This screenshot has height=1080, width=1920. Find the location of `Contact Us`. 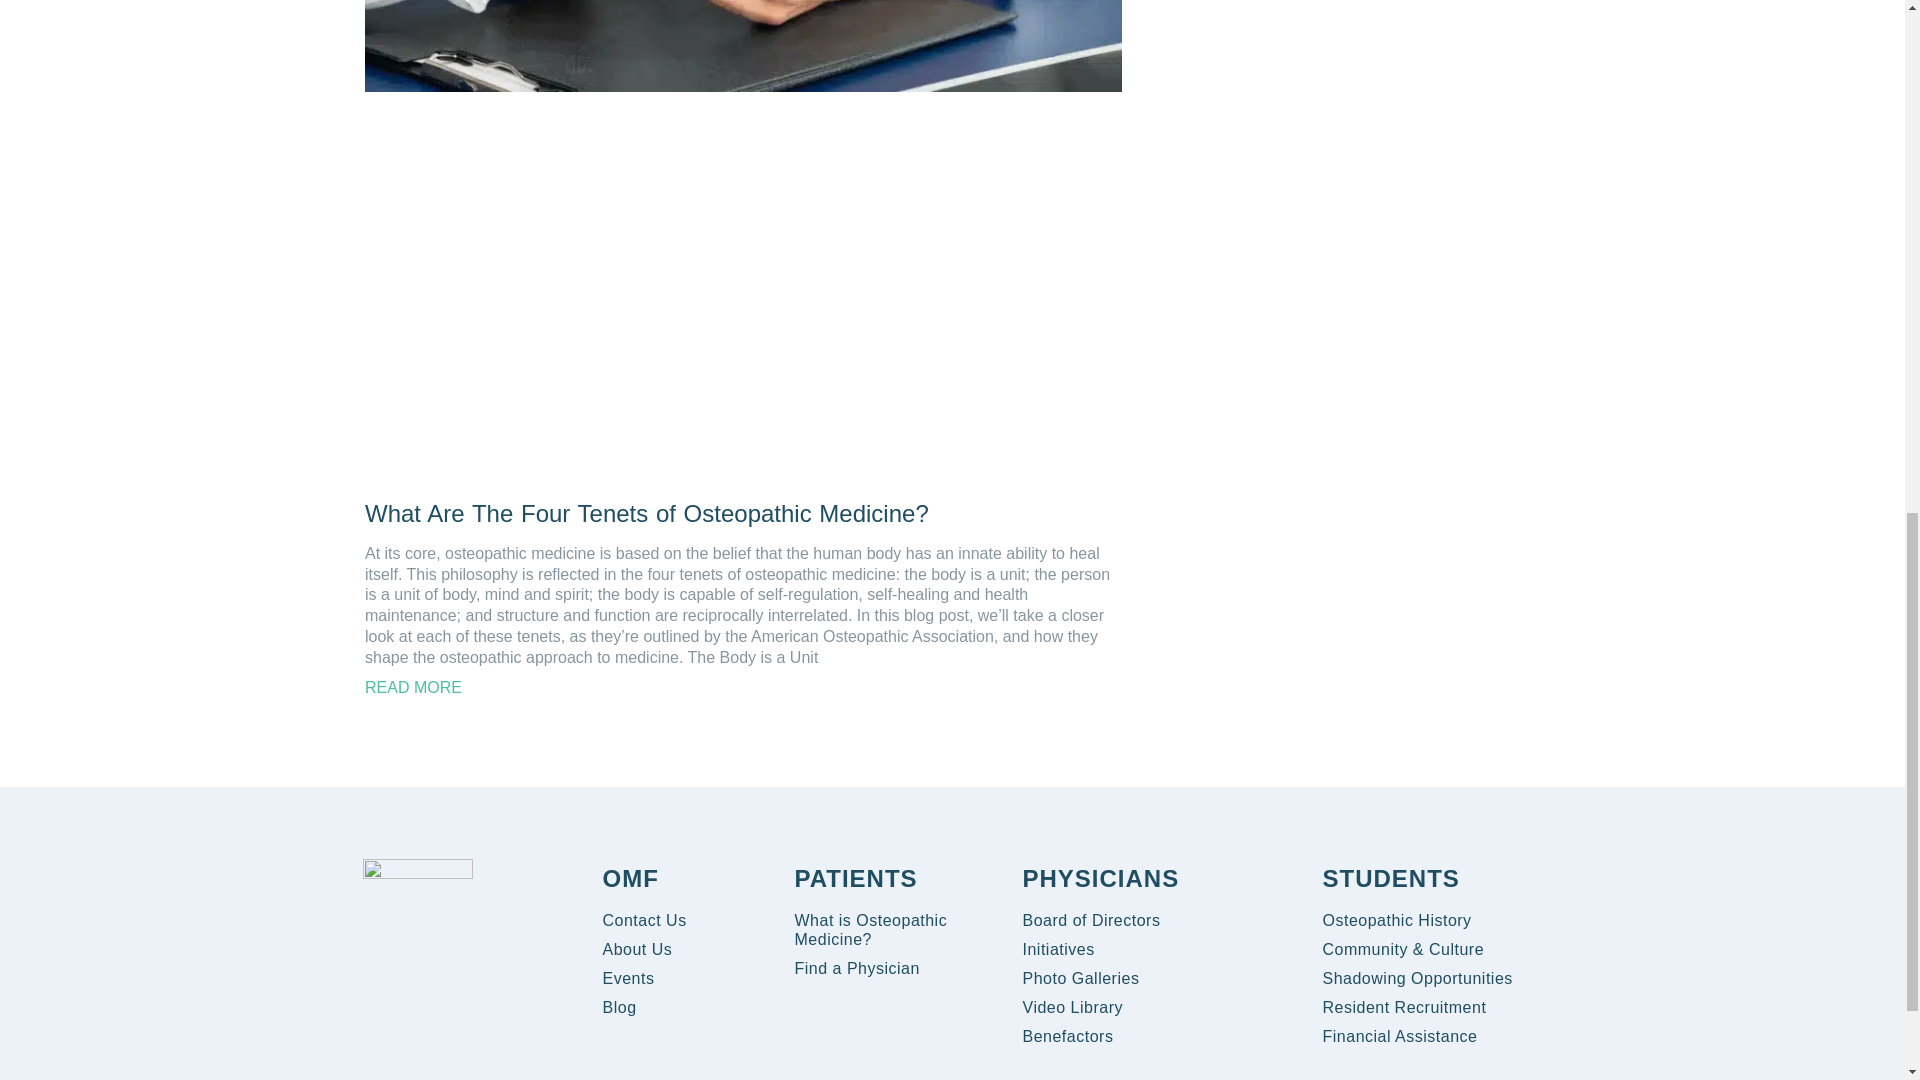

Contact Us is located at coordinates (644, 920).